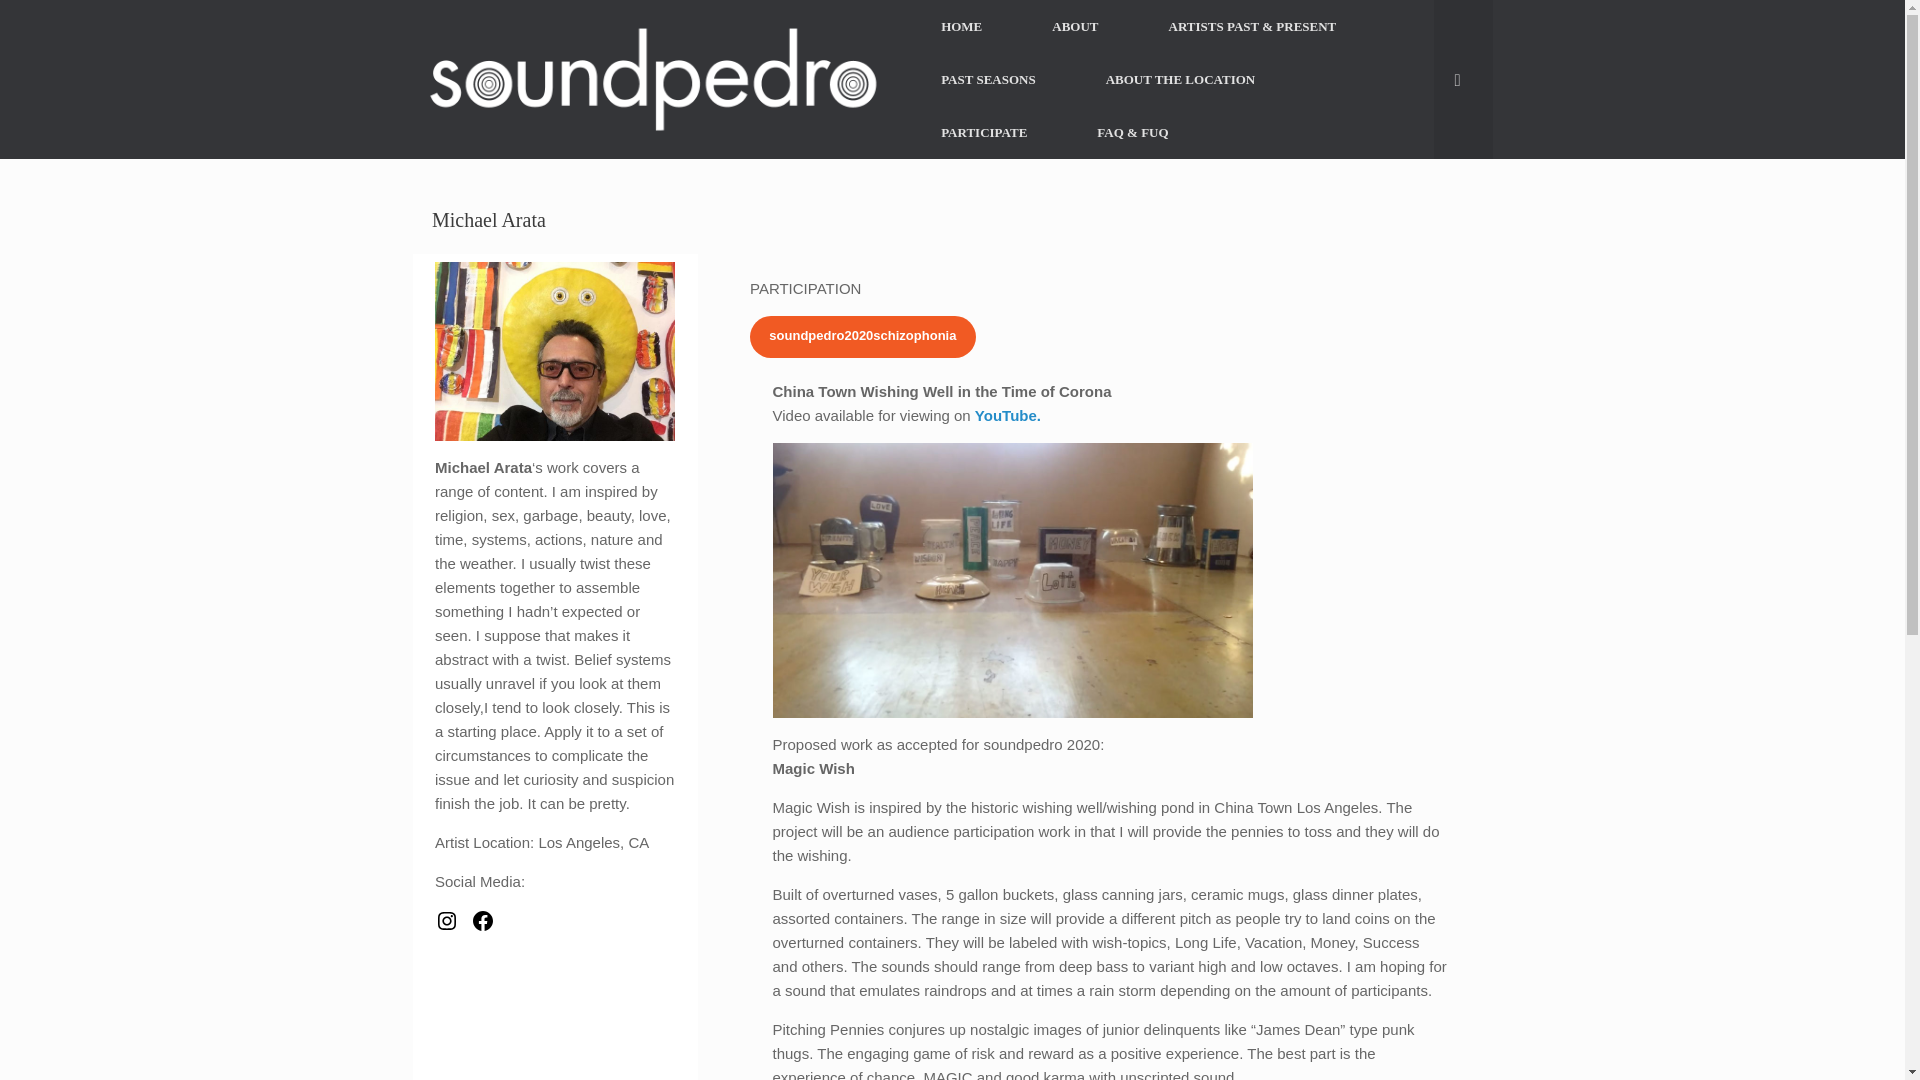  What do you see at coordinates (988, 78) in the screenshot?
I see `PAST SEASONS` at bounding box center [988, 78].